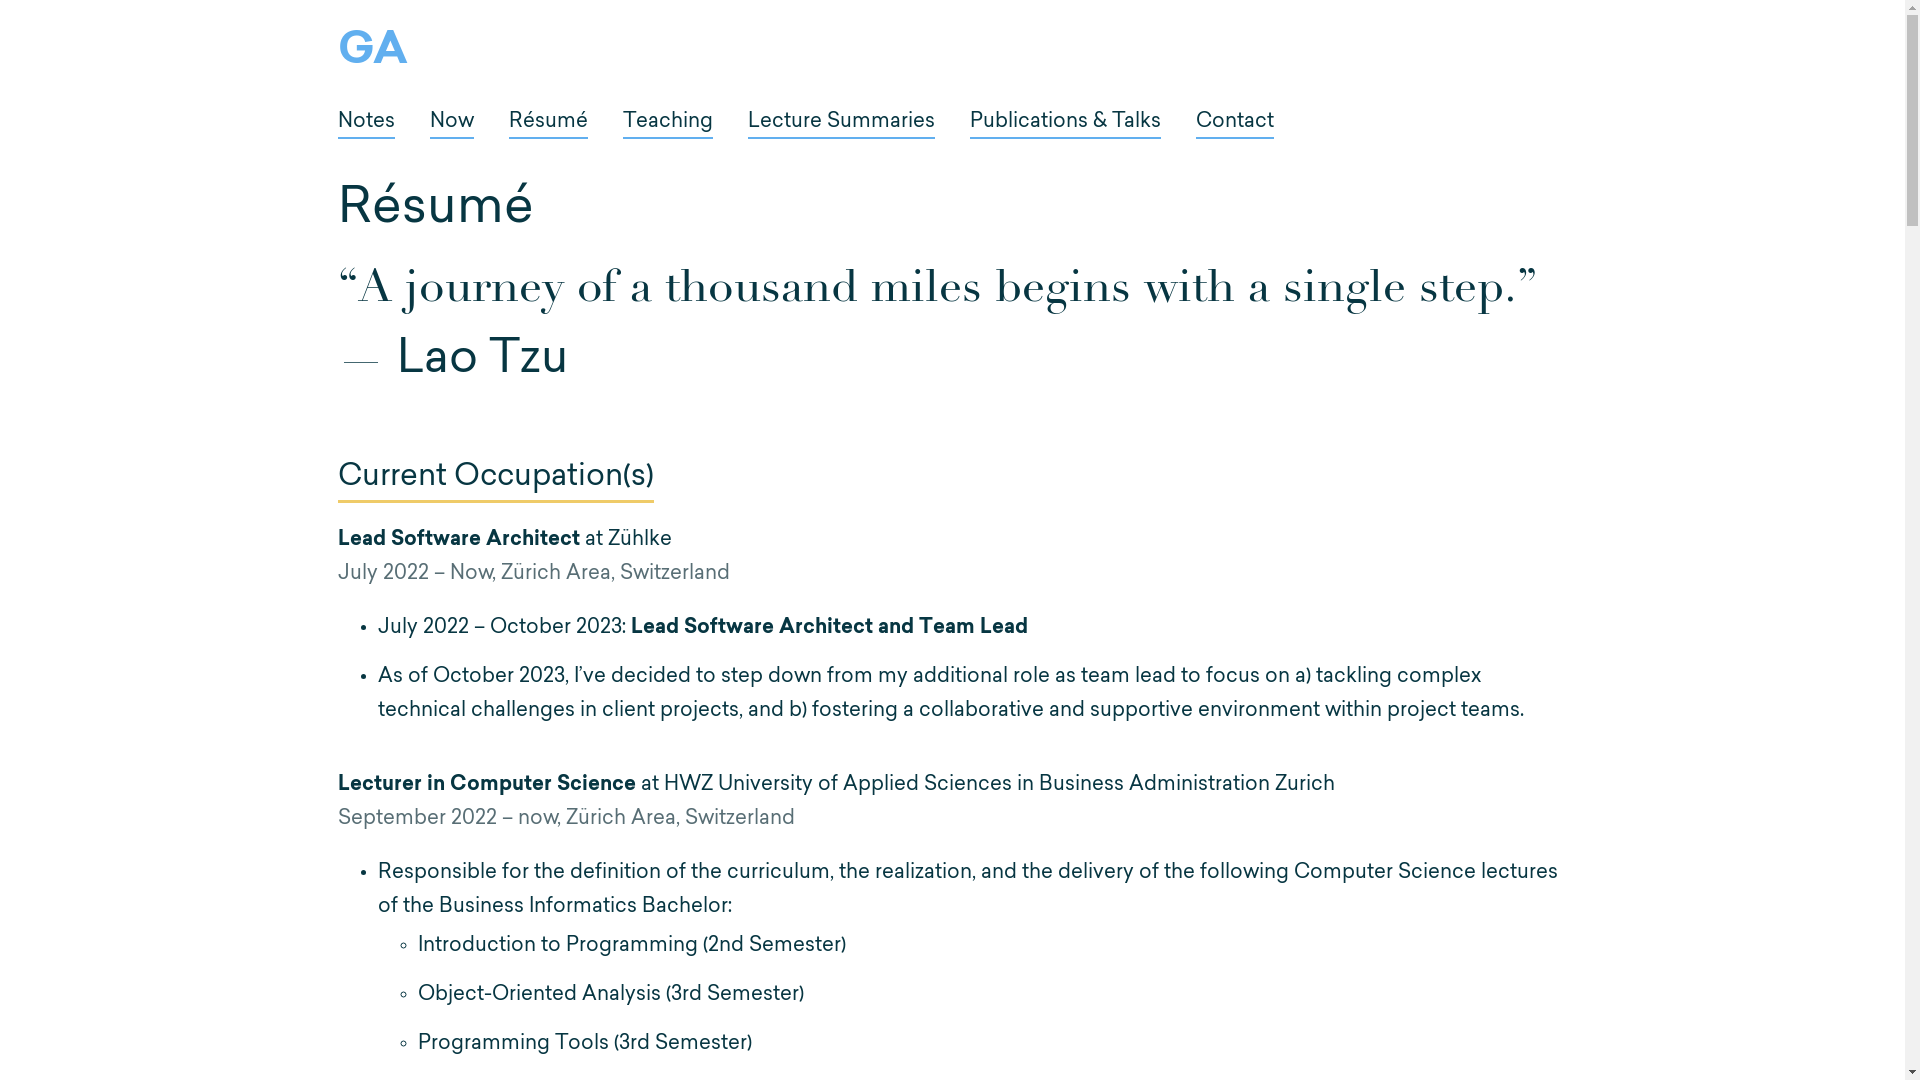 Image resolution: width=1920 pixels, height=1080 pixels. What do you see at coordinates (1066, 126) in the screenshot?
I see `Publications & Talks` at bounding box center [1066, 126].